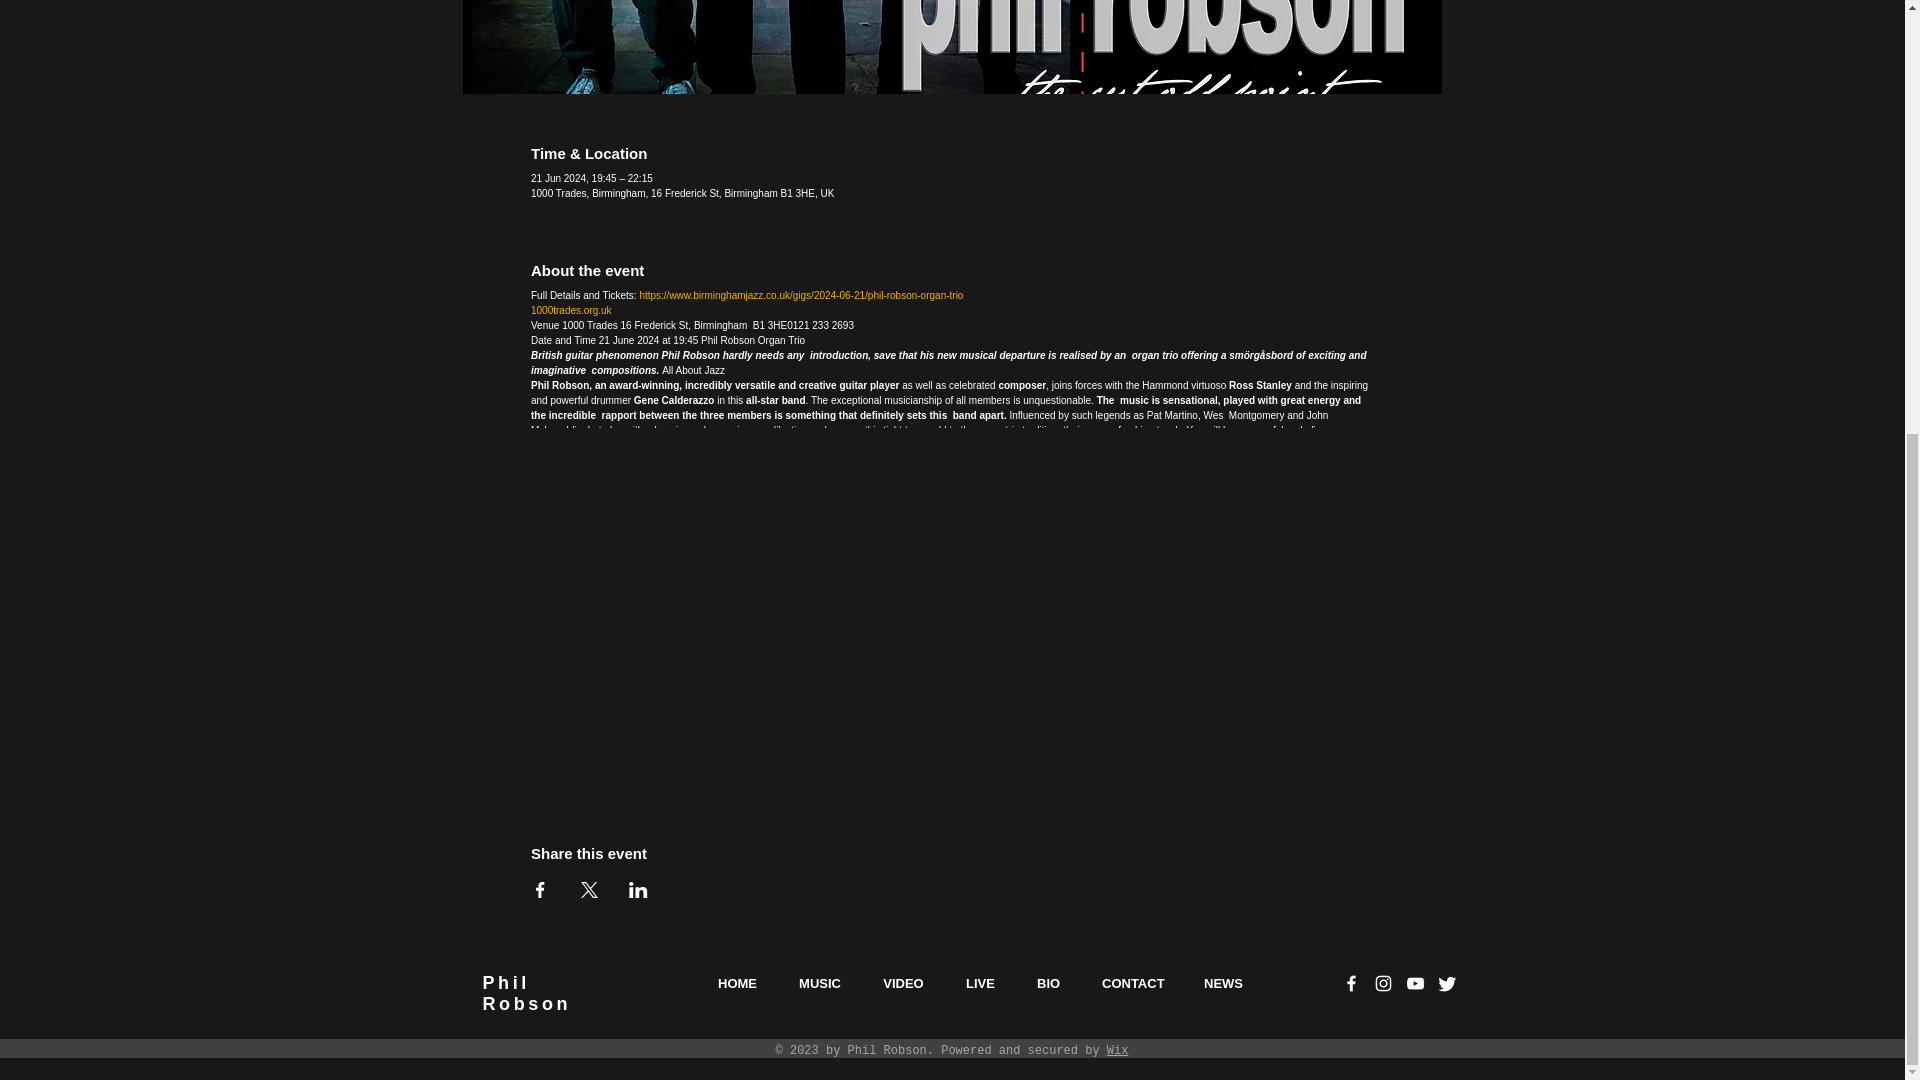 Image resolution: width=1920 pixels, height=1080 pixels. Describe the element at coordinates (1118, 334) in the screenshot. I see `MUSIC` at that location.